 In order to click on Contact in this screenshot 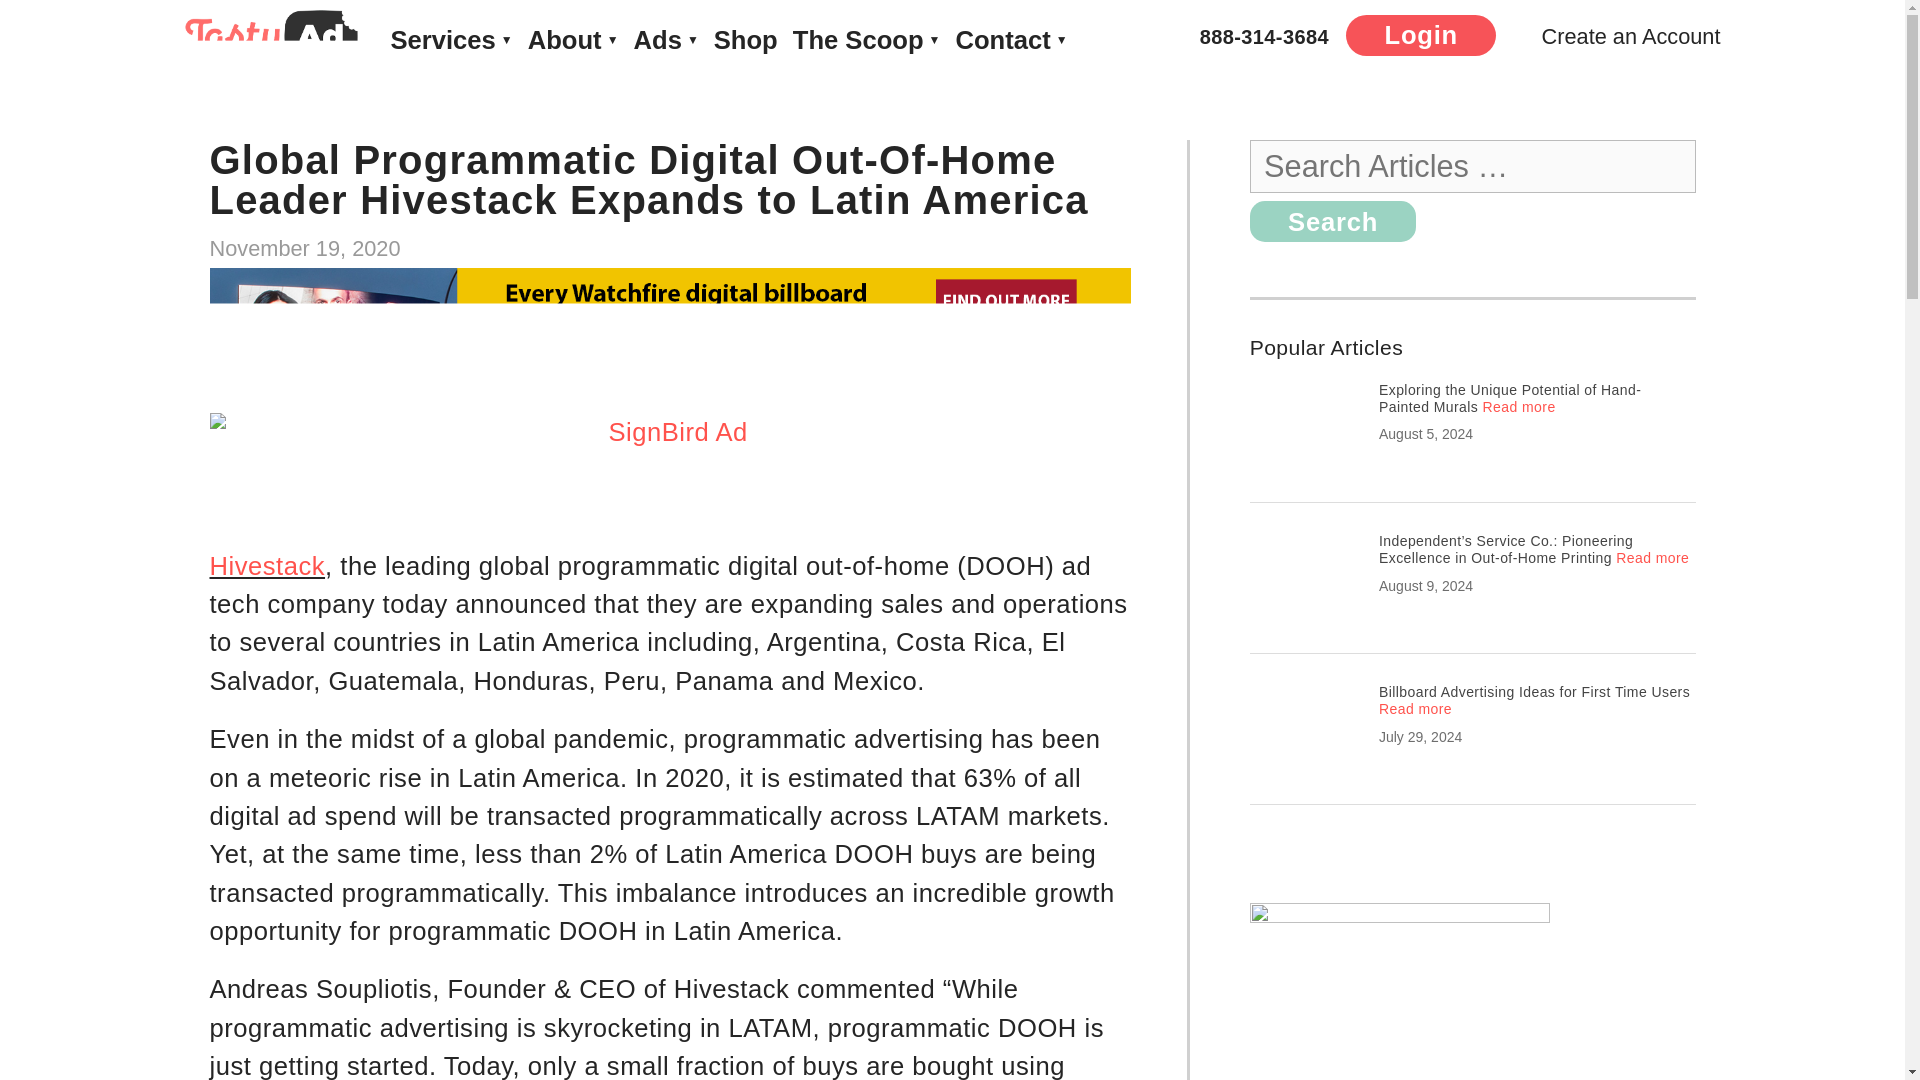, I will do `click(1010, 40)`.